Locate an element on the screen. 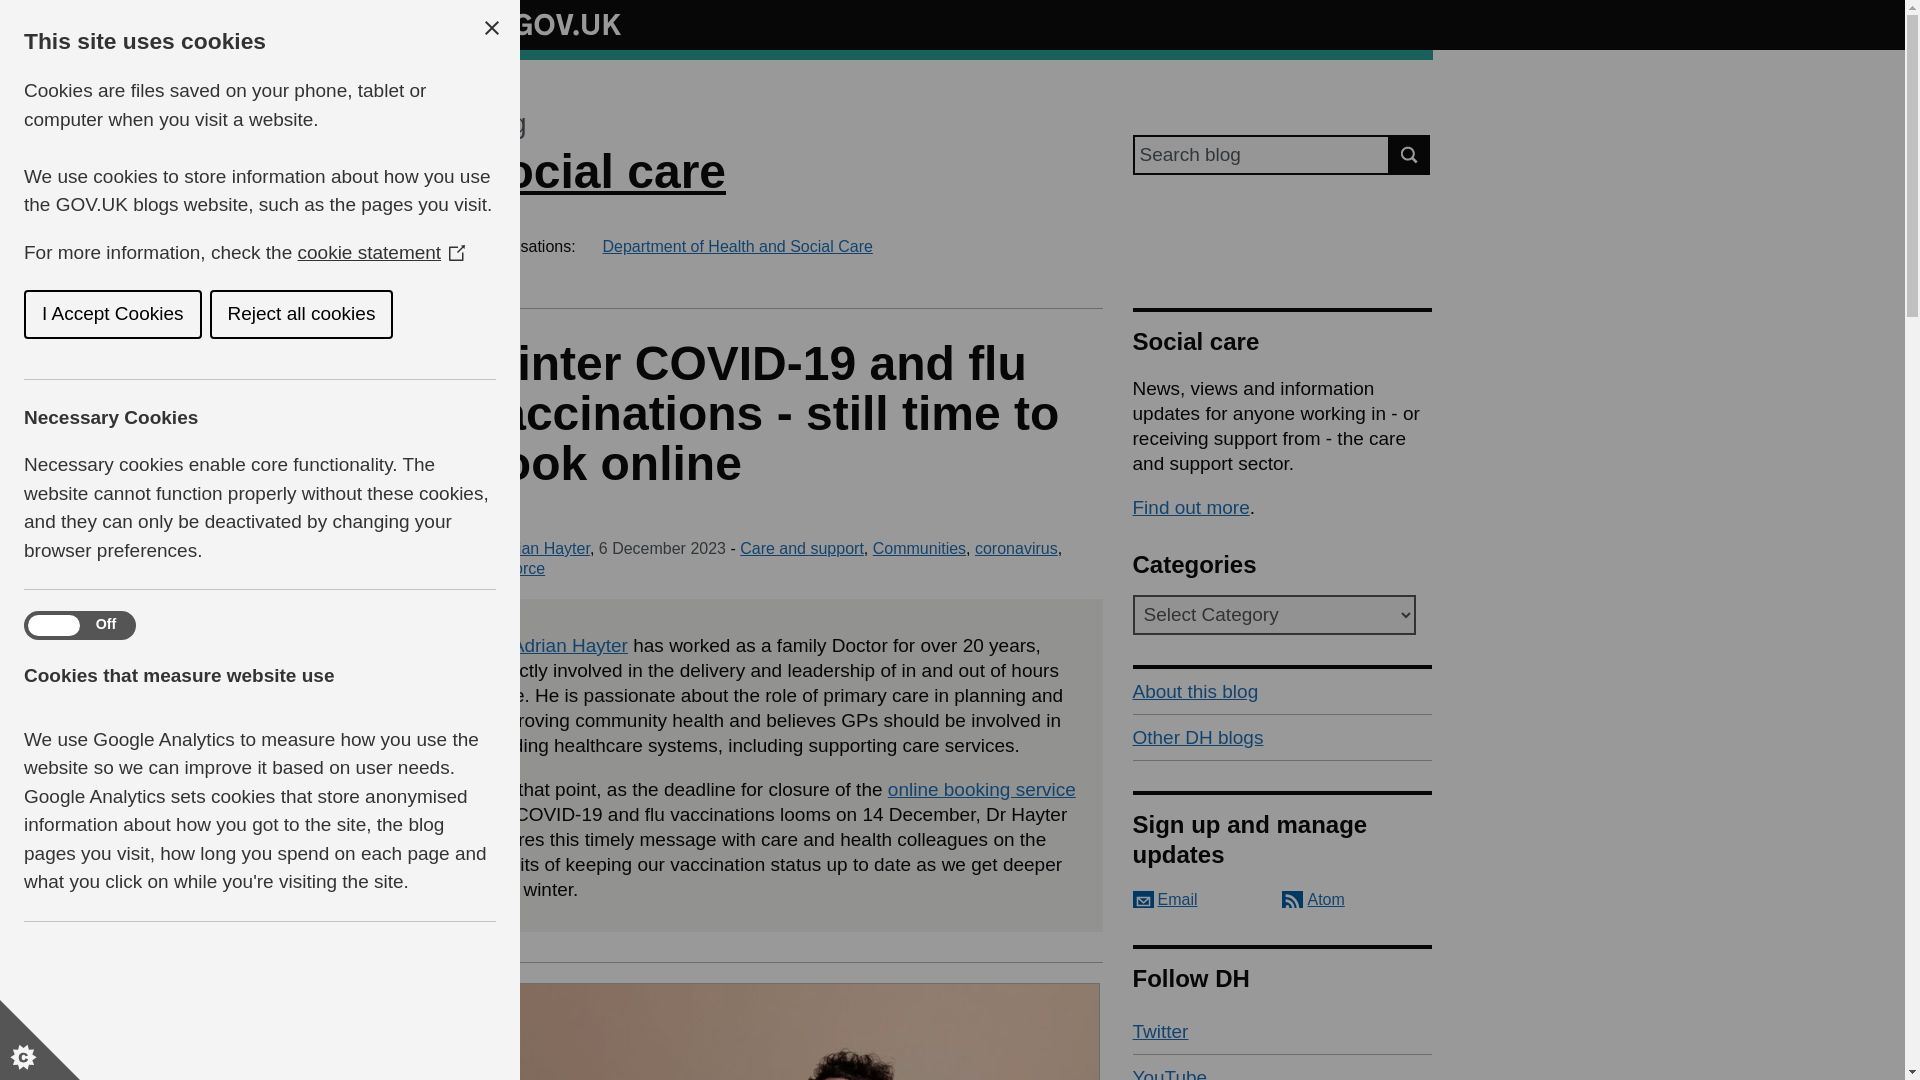 Image resolution: width=1920 pixels, height=1080 pixels. Dr Adrian Hayter is located at coordinates (530, 548).